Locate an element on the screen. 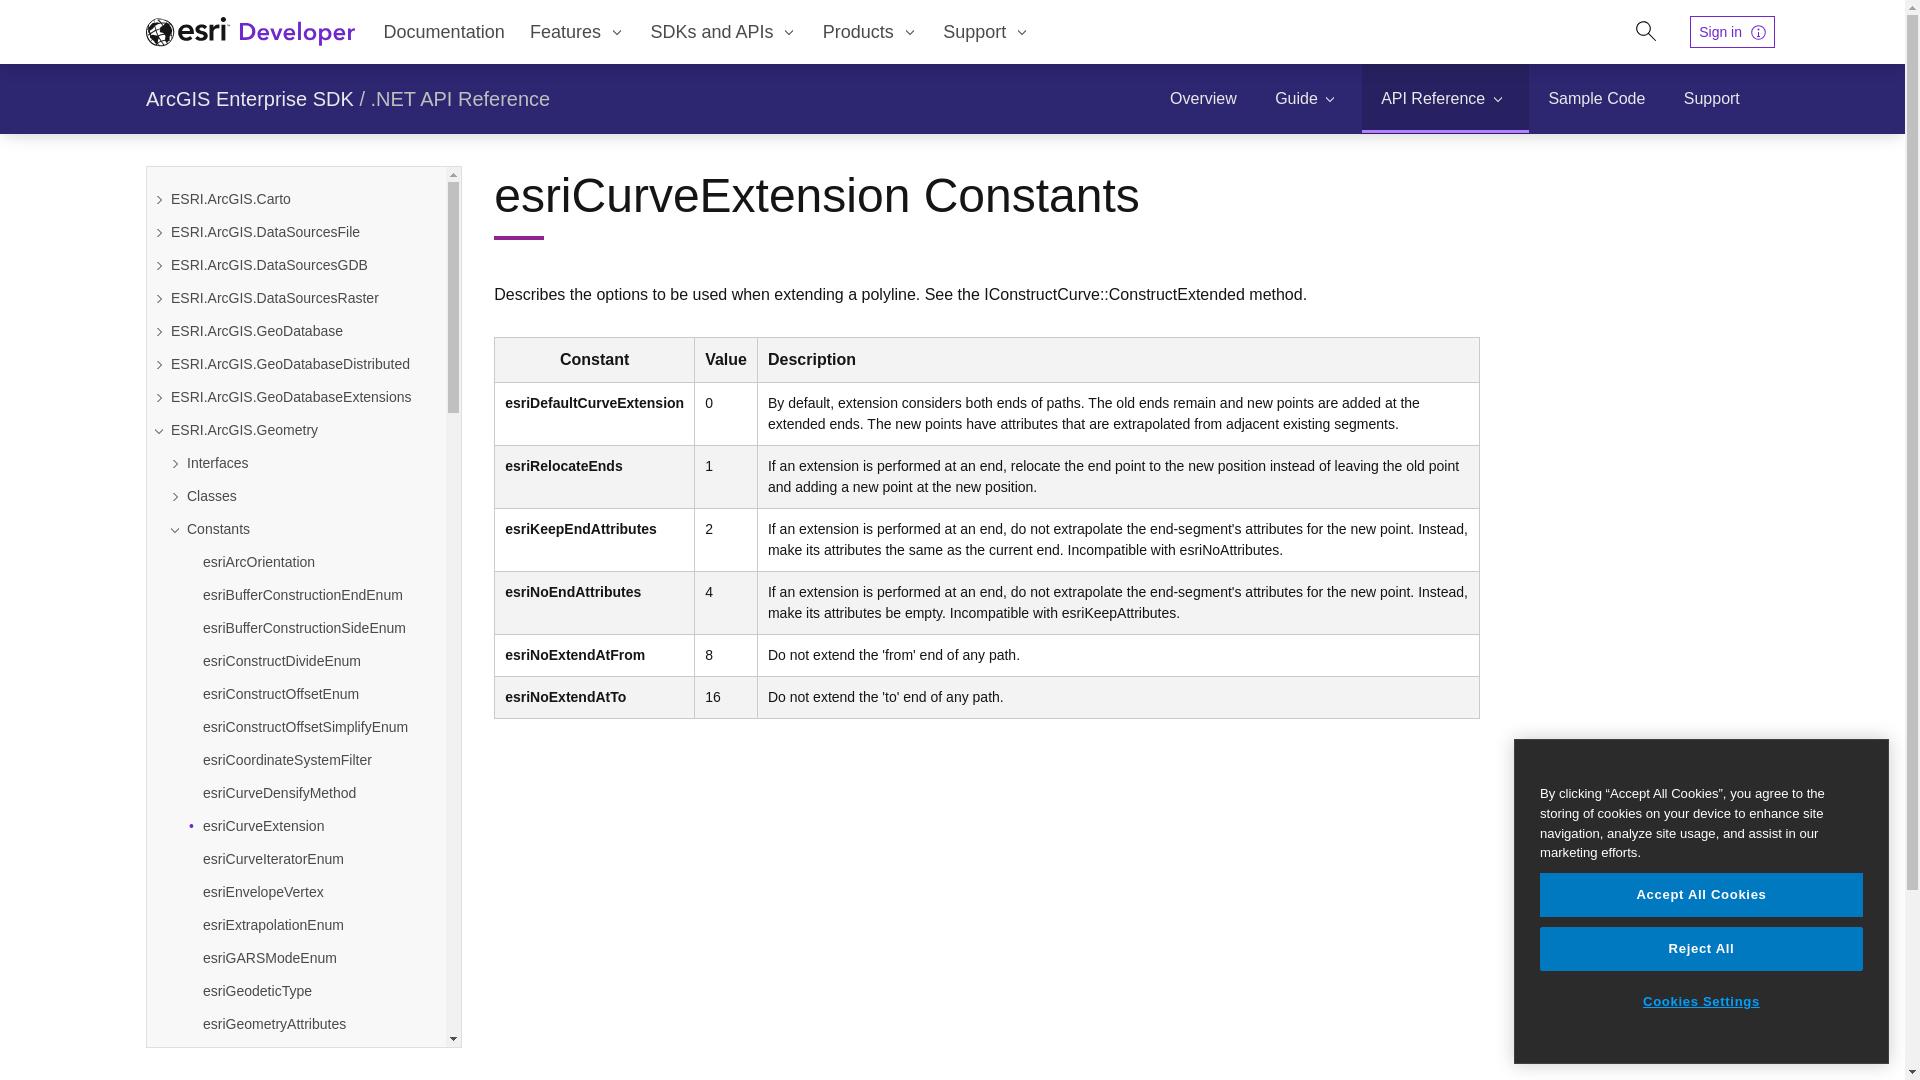 This screenshot has height=1080, width=1920. Esri Developer Homepage is located at coordinates (250, 32).